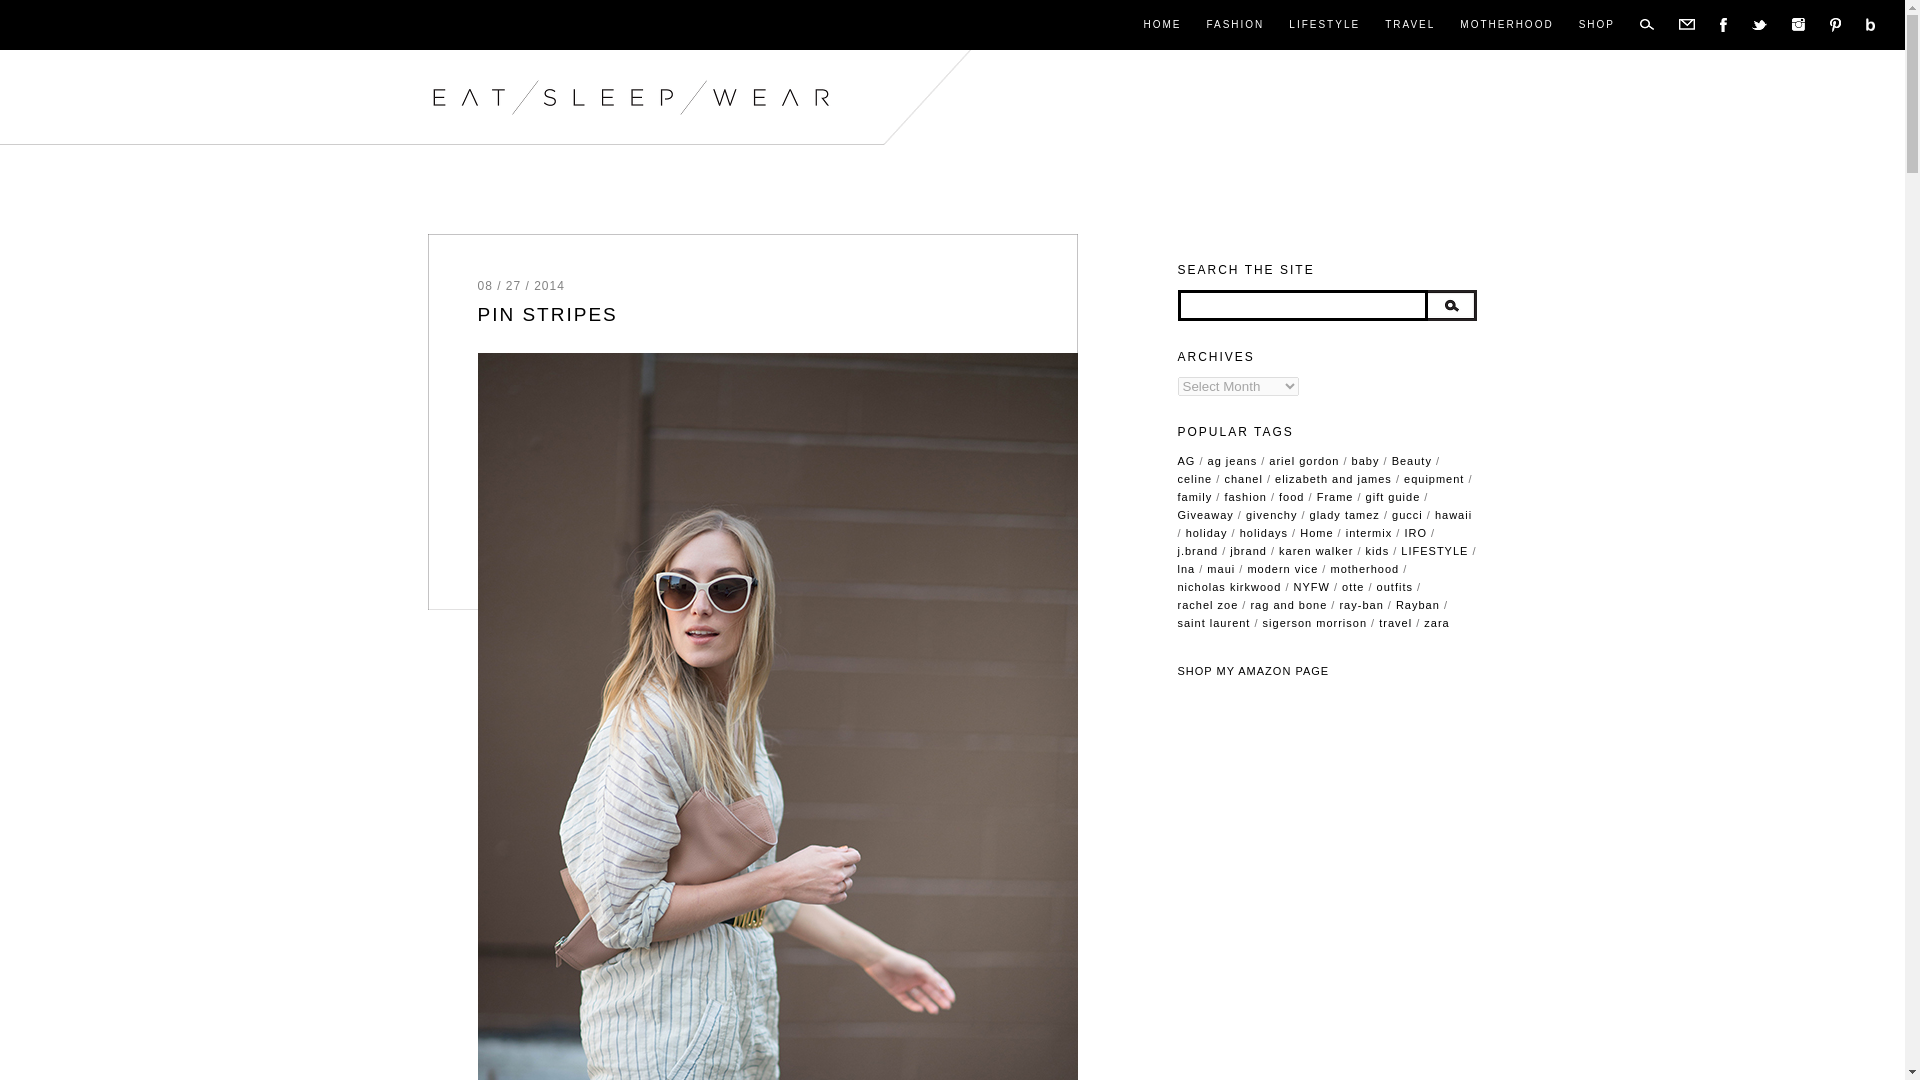 The image size is (1920, 1080). What do you see at coordinates (1324, 25) in the screenshot?
I see `LIFESTYLE` at bounding box center [1324, 25].